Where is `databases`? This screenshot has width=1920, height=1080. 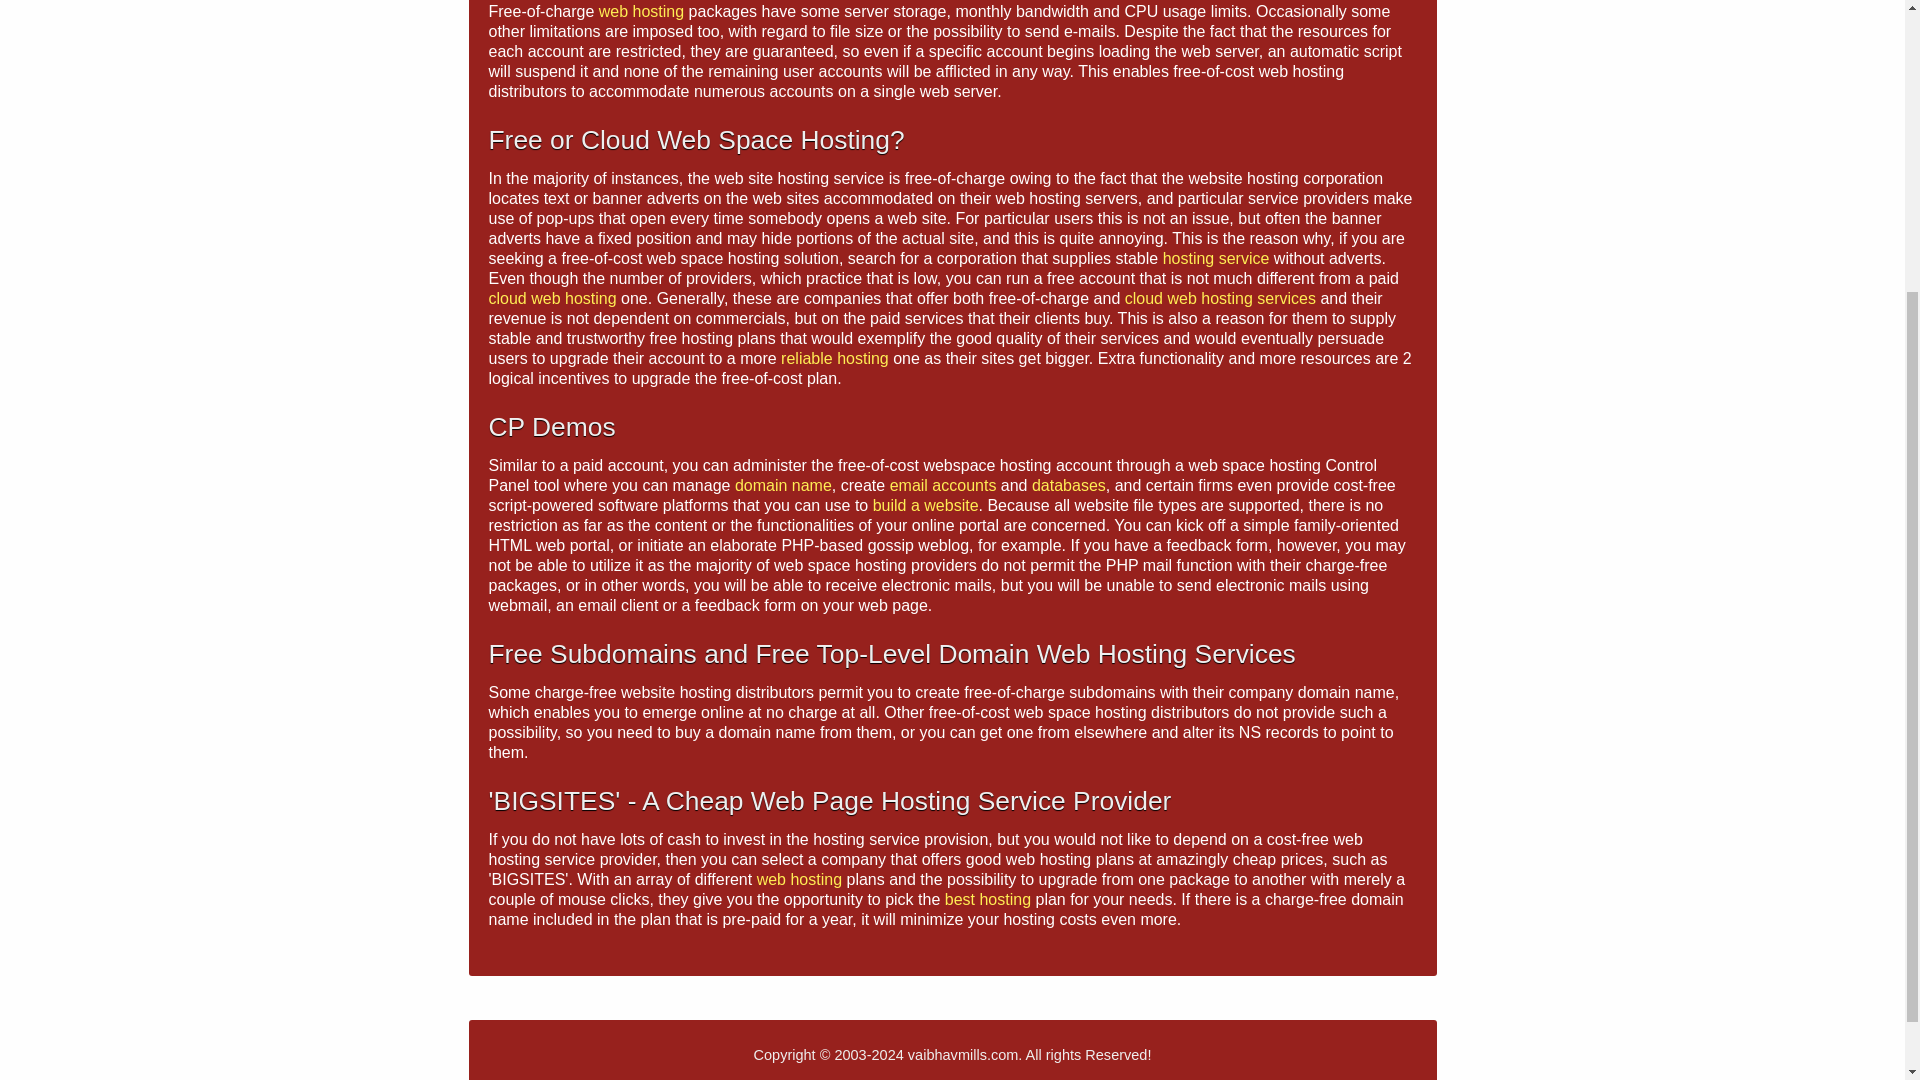 databases is located at coordinates (1068, 485).